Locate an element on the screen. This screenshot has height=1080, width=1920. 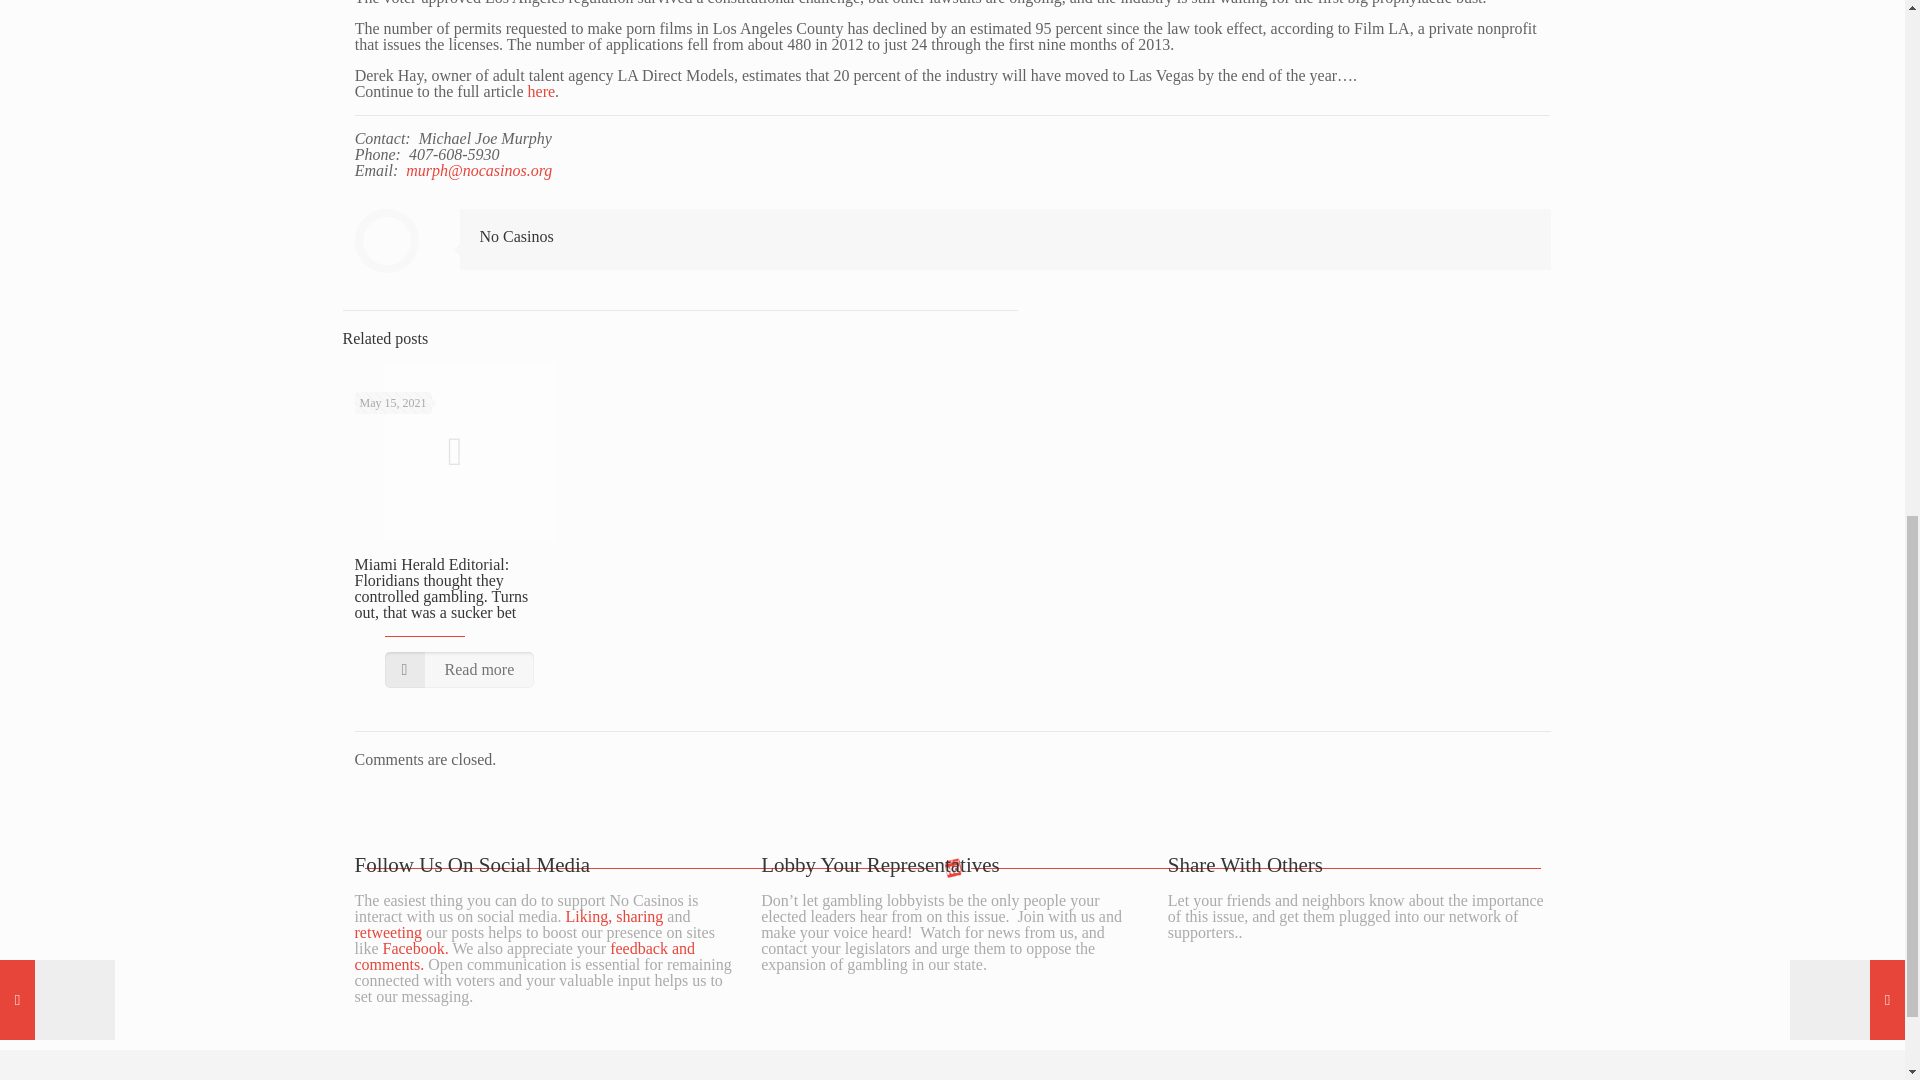
Facebook. is located at coordinates (414, 948).